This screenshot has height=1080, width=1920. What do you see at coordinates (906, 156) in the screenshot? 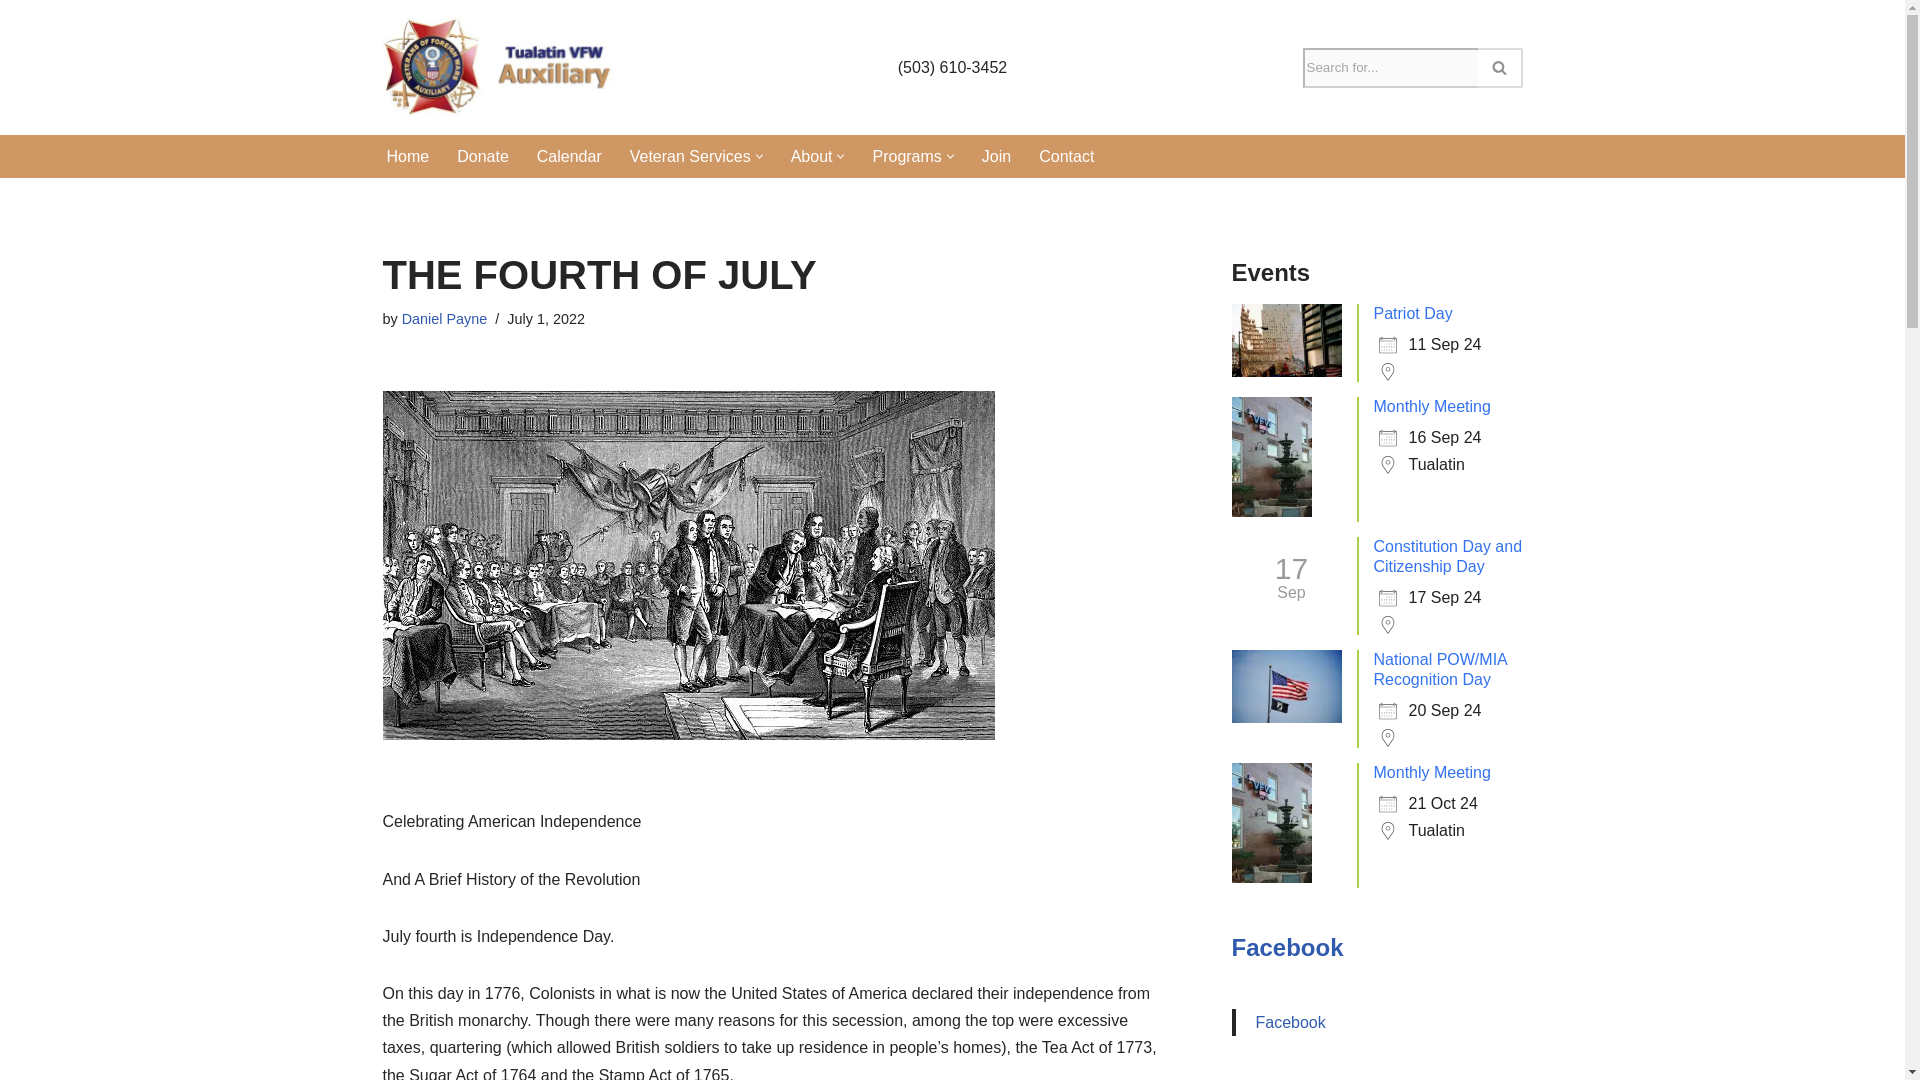
I see `Programs` at bounding box center [906, 156].